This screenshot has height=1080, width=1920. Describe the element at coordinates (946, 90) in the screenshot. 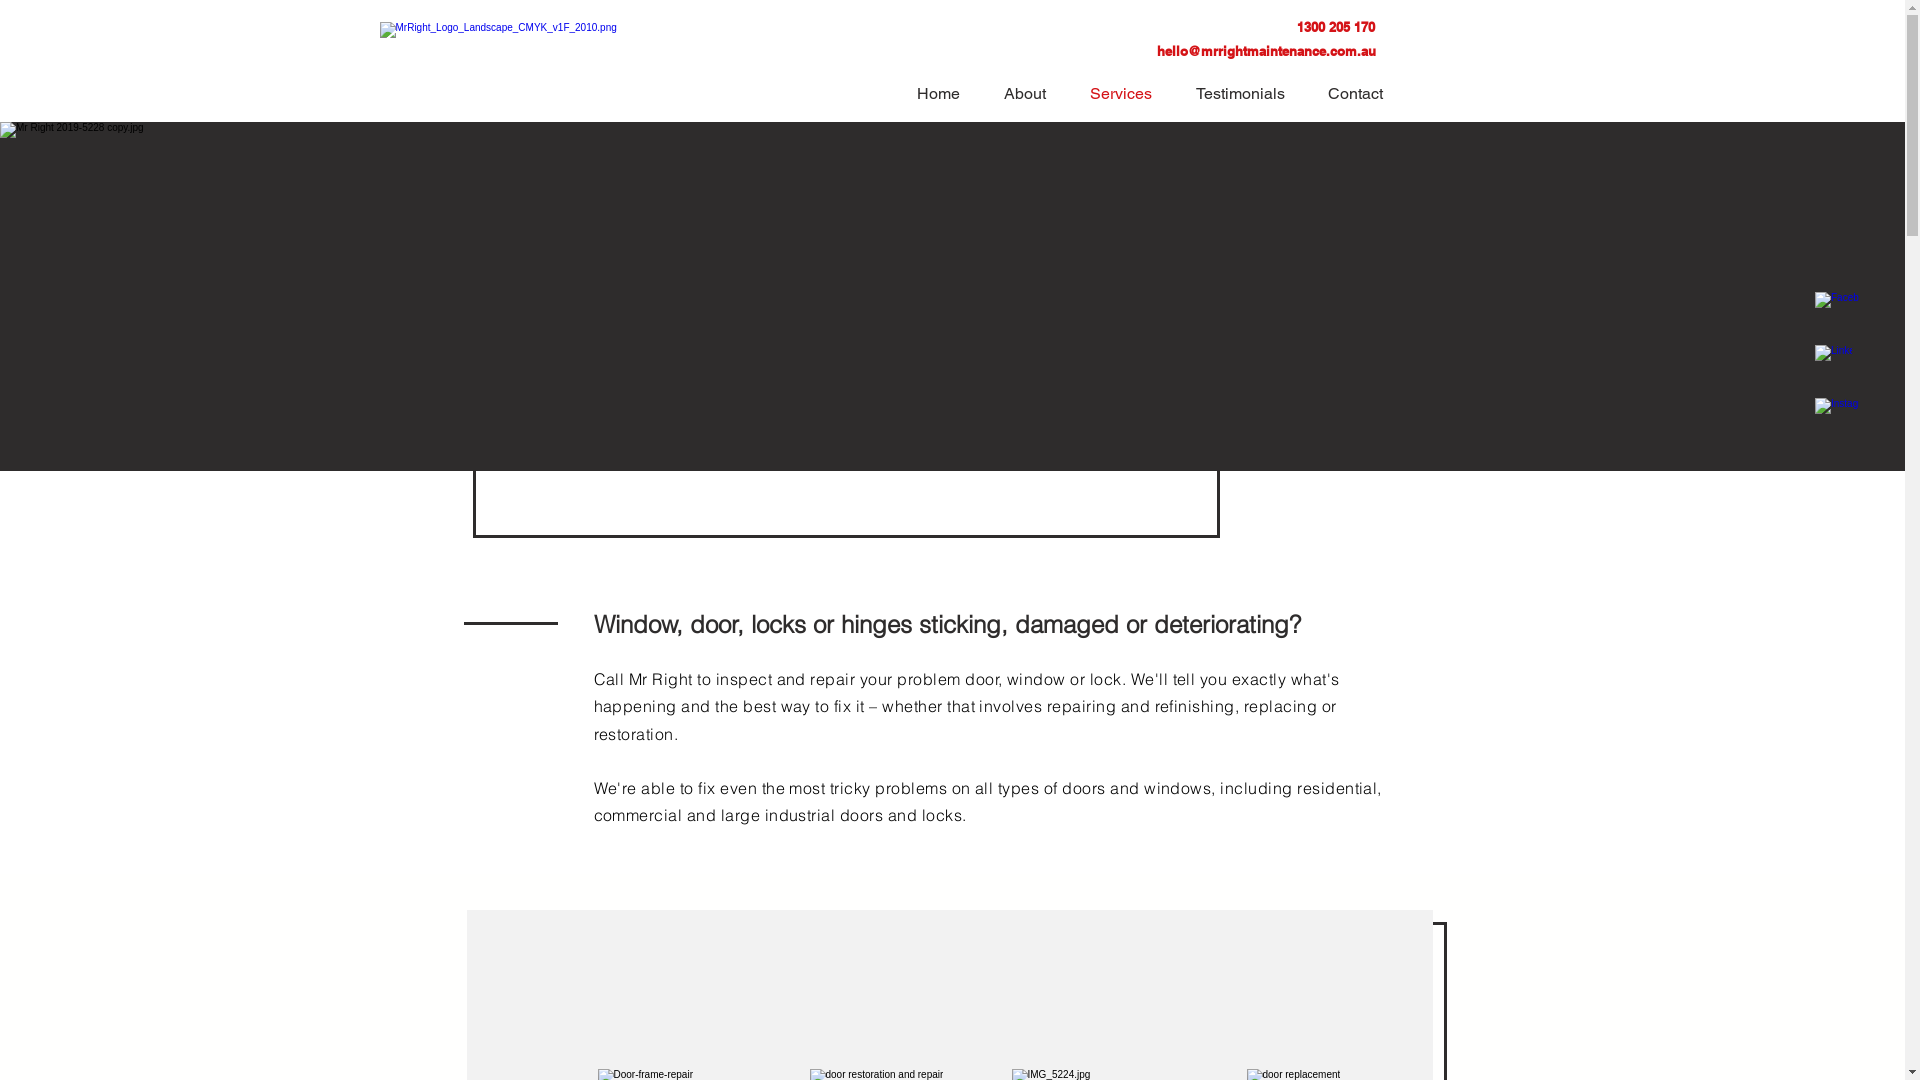

I see `Home` at that location.